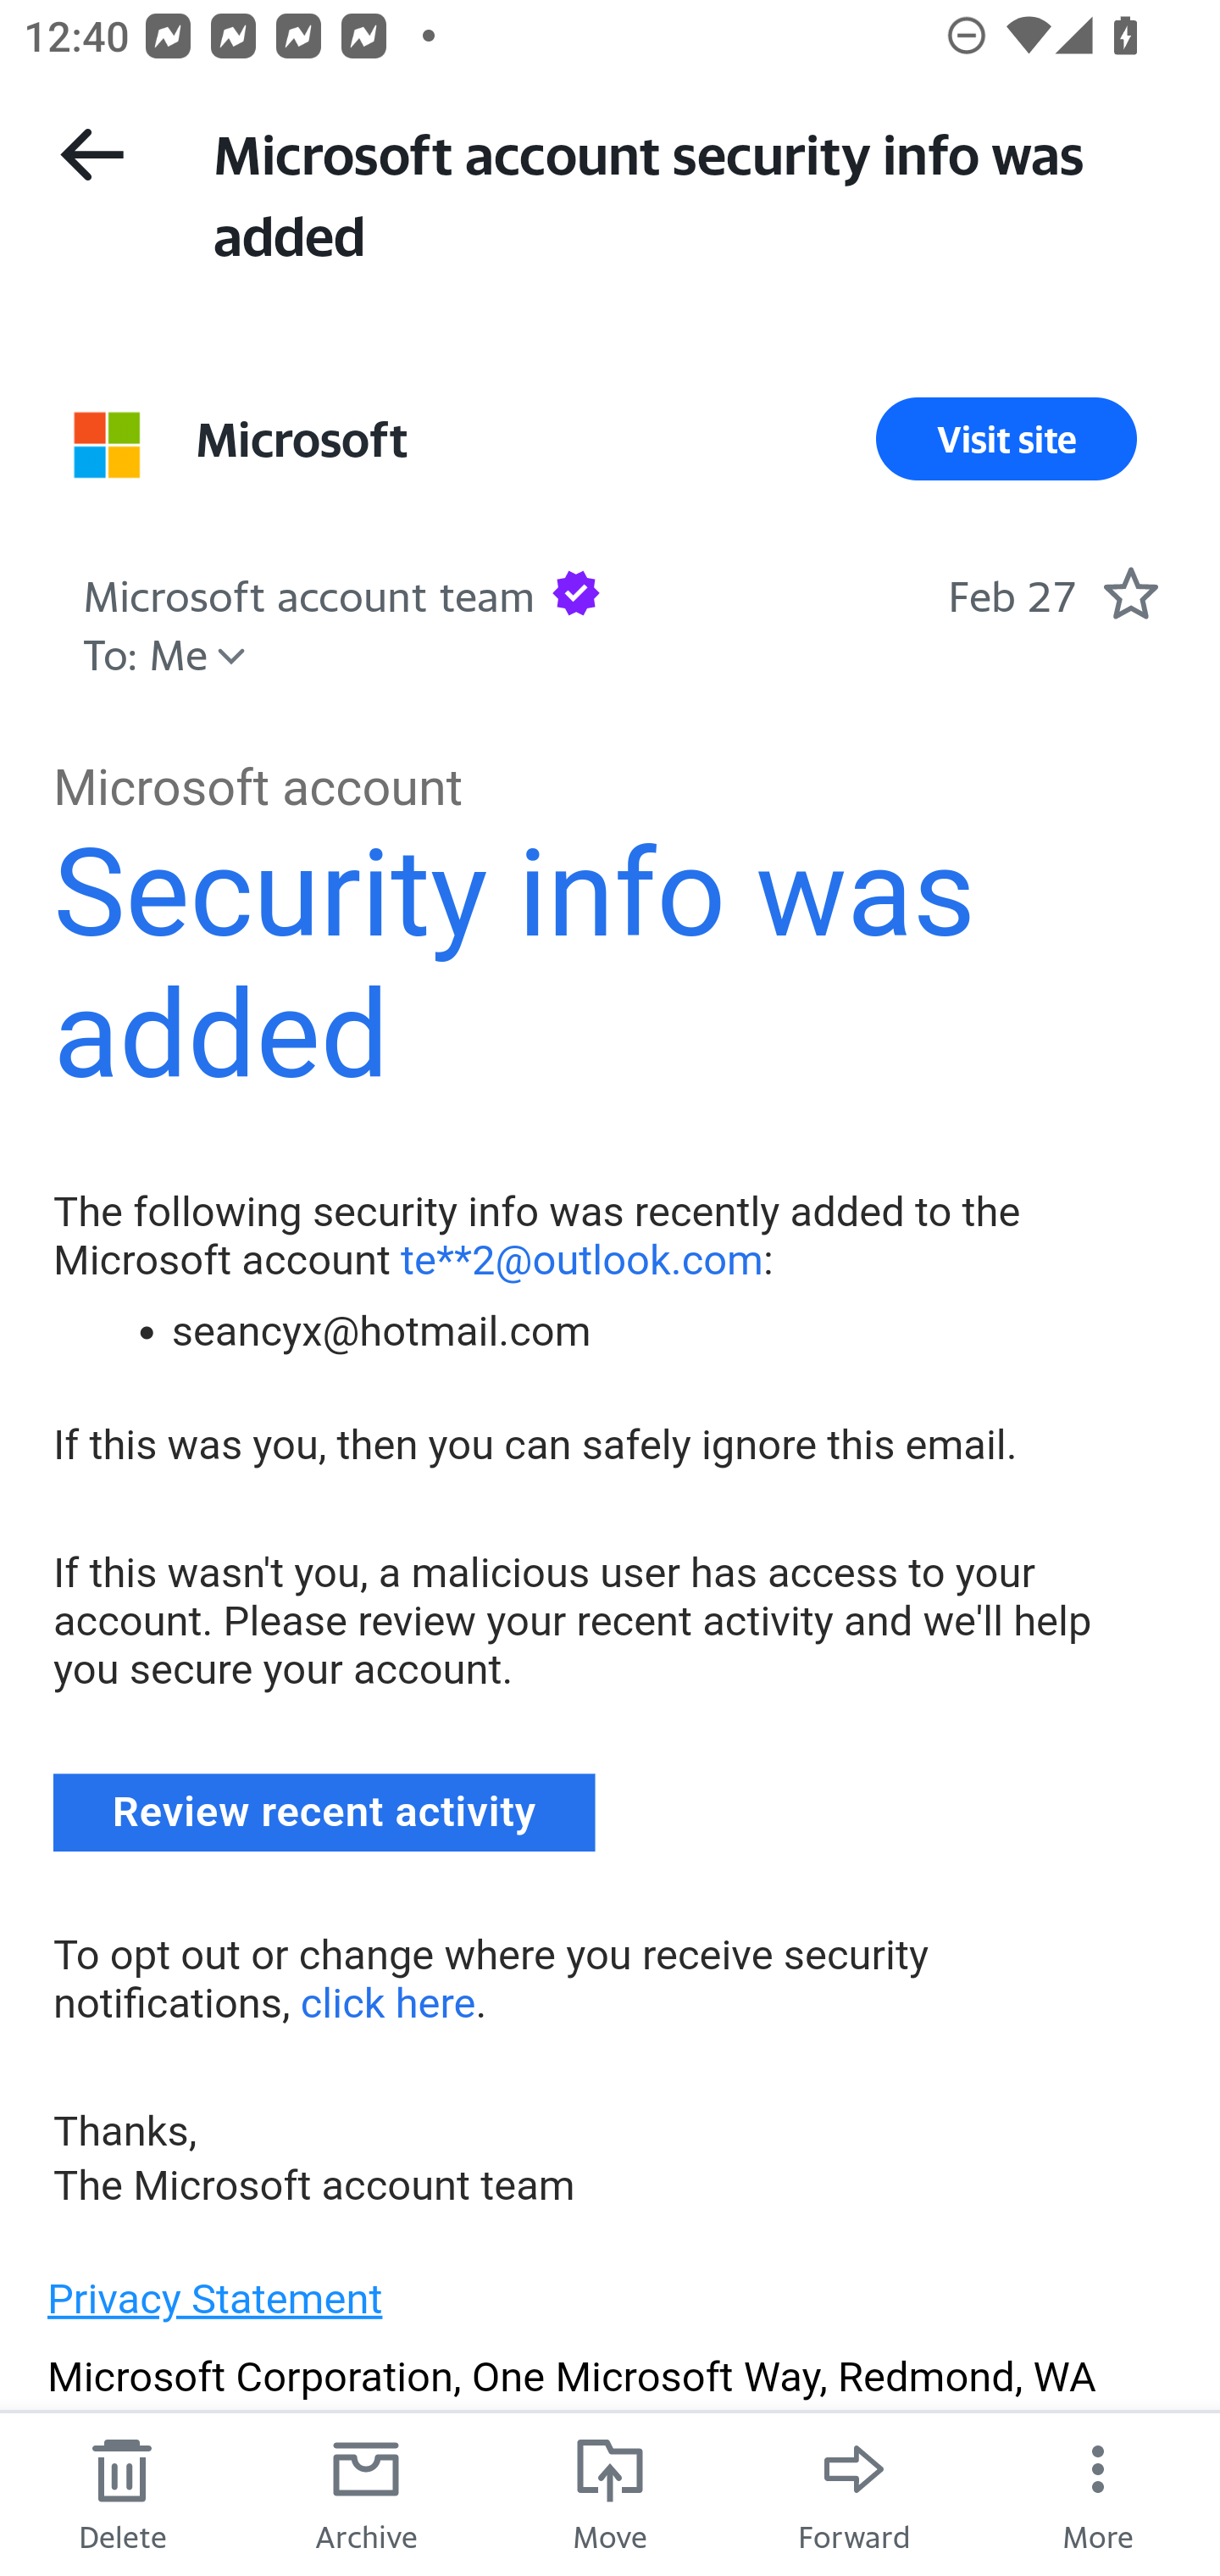 The width and height of the screenshot is (1220, 2576). I want to click on te**2@outlook.com, so click(582, 1259).